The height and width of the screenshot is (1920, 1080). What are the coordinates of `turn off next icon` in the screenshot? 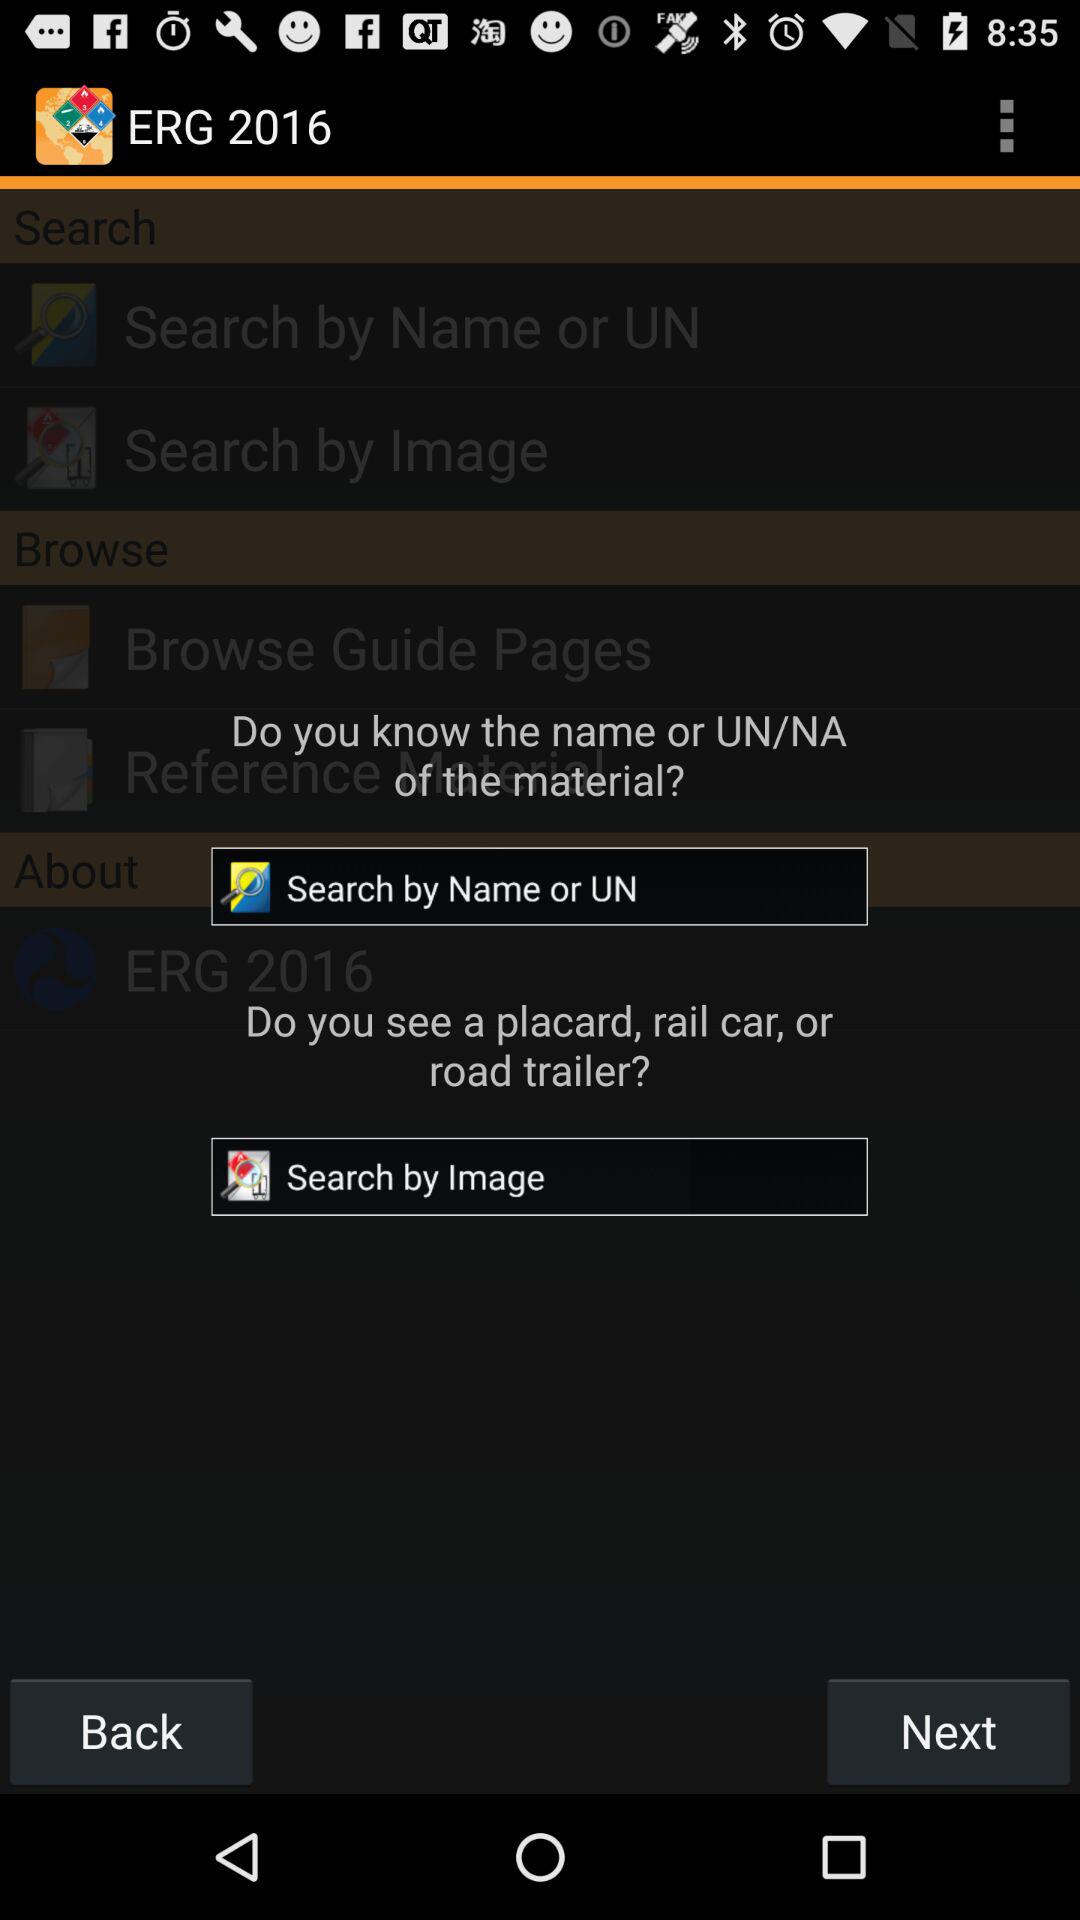 It's located at (948, 1730).